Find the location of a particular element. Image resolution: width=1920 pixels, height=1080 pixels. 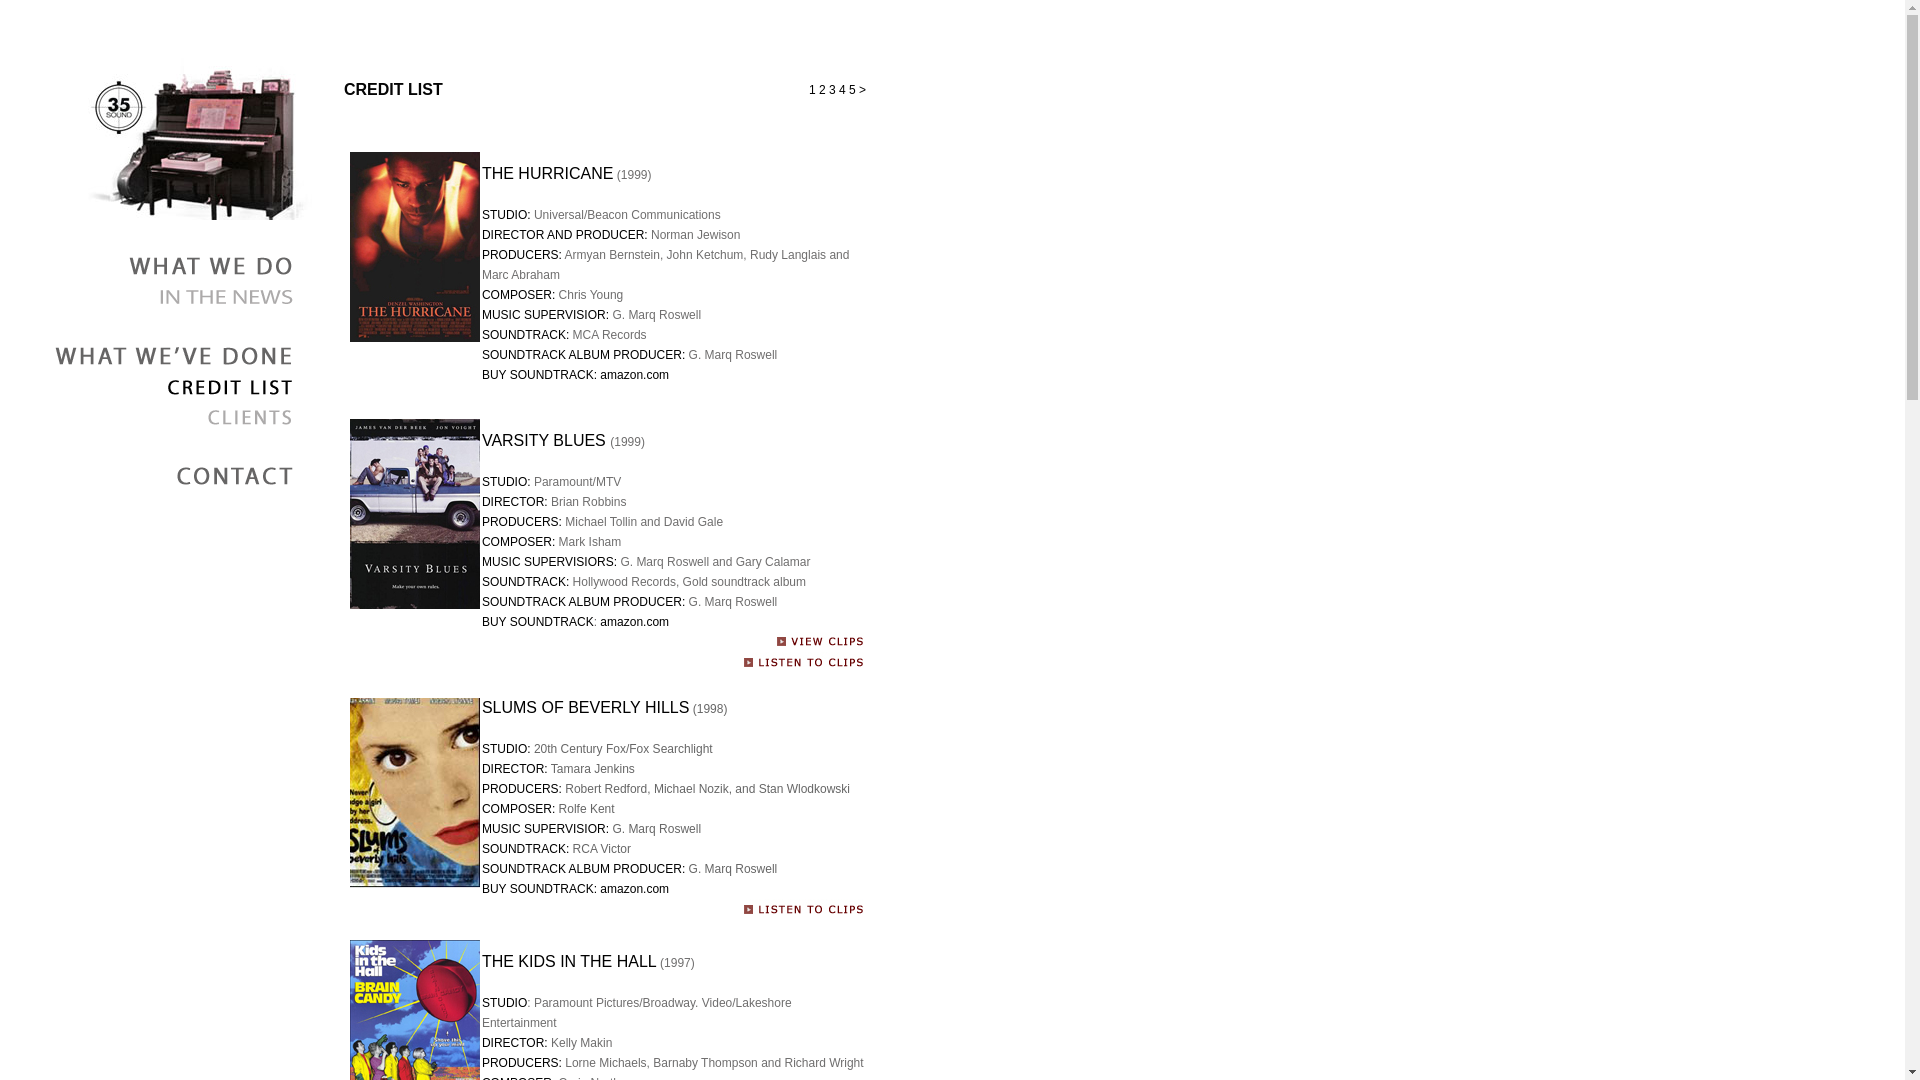

amazon.com is located at coordinates (634, 889).